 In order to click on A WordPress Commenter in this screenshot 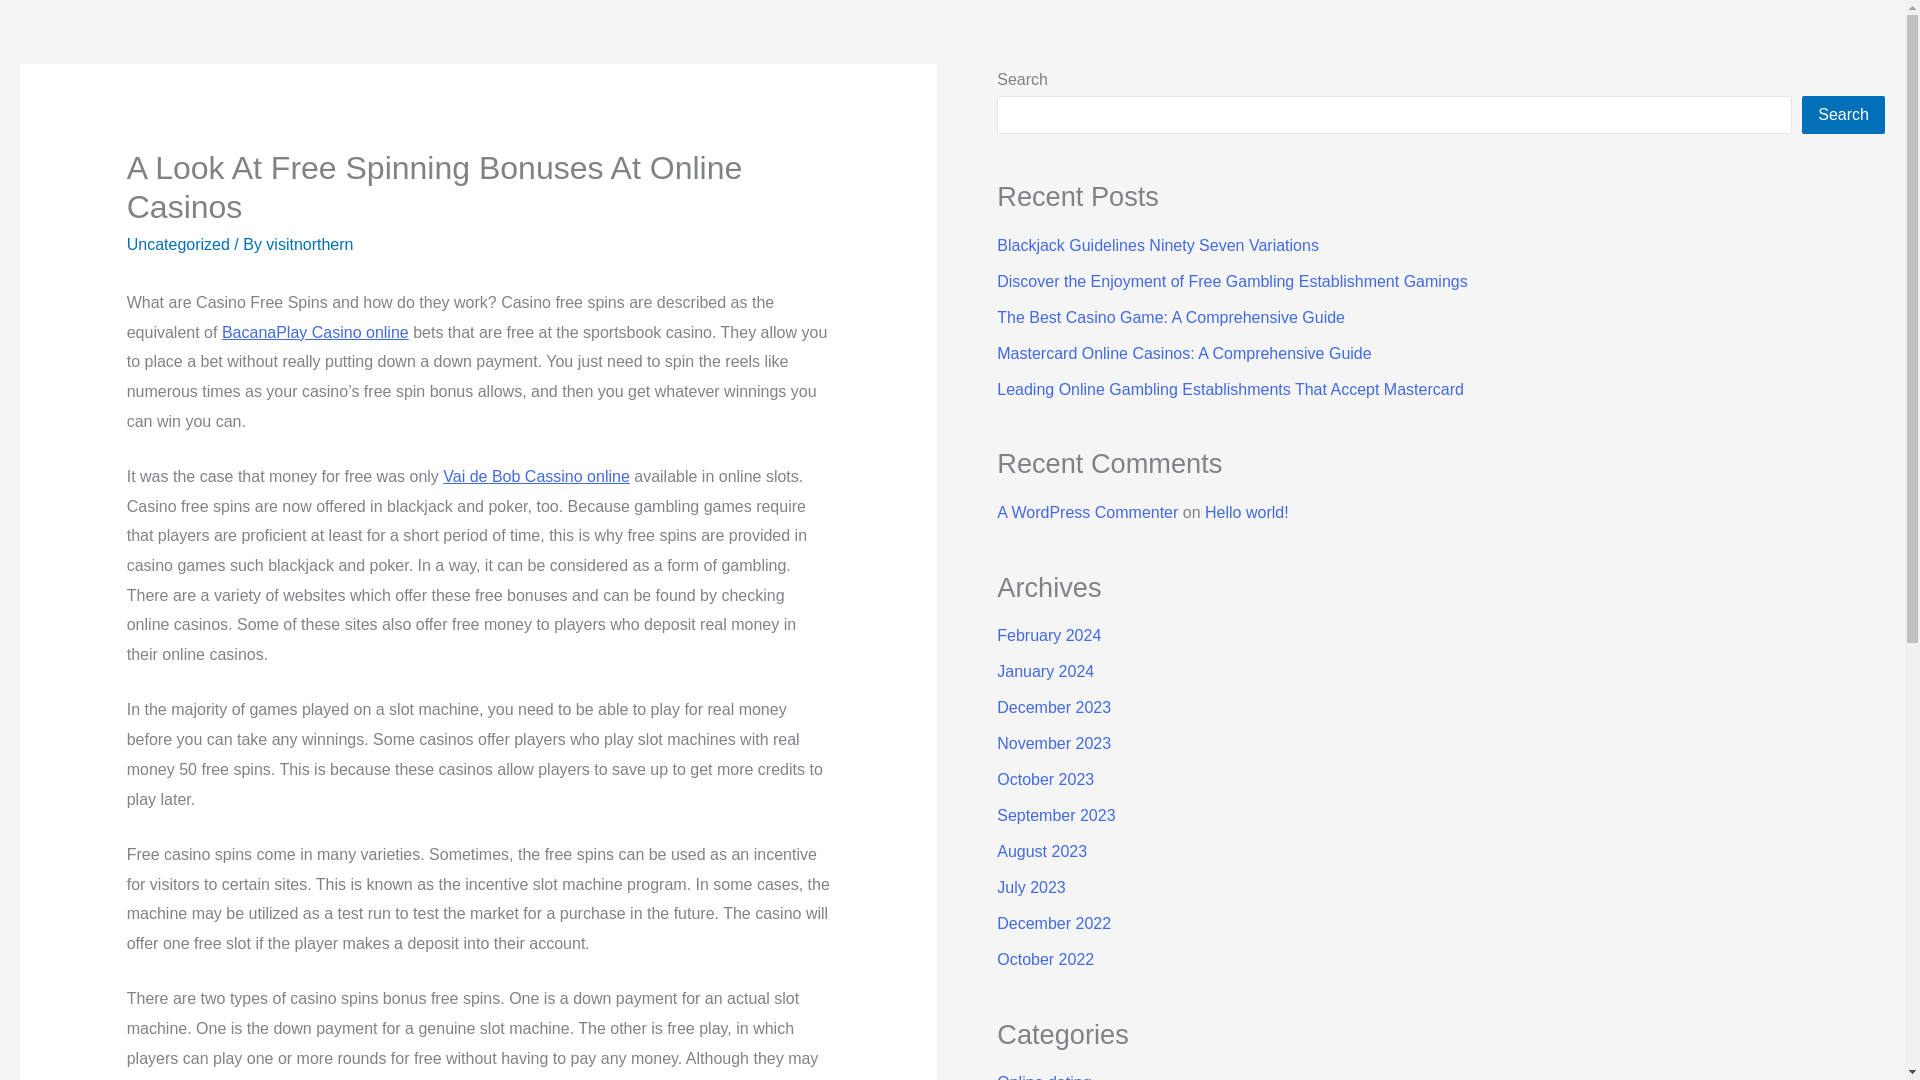, I will do `click(1087, 512)`.